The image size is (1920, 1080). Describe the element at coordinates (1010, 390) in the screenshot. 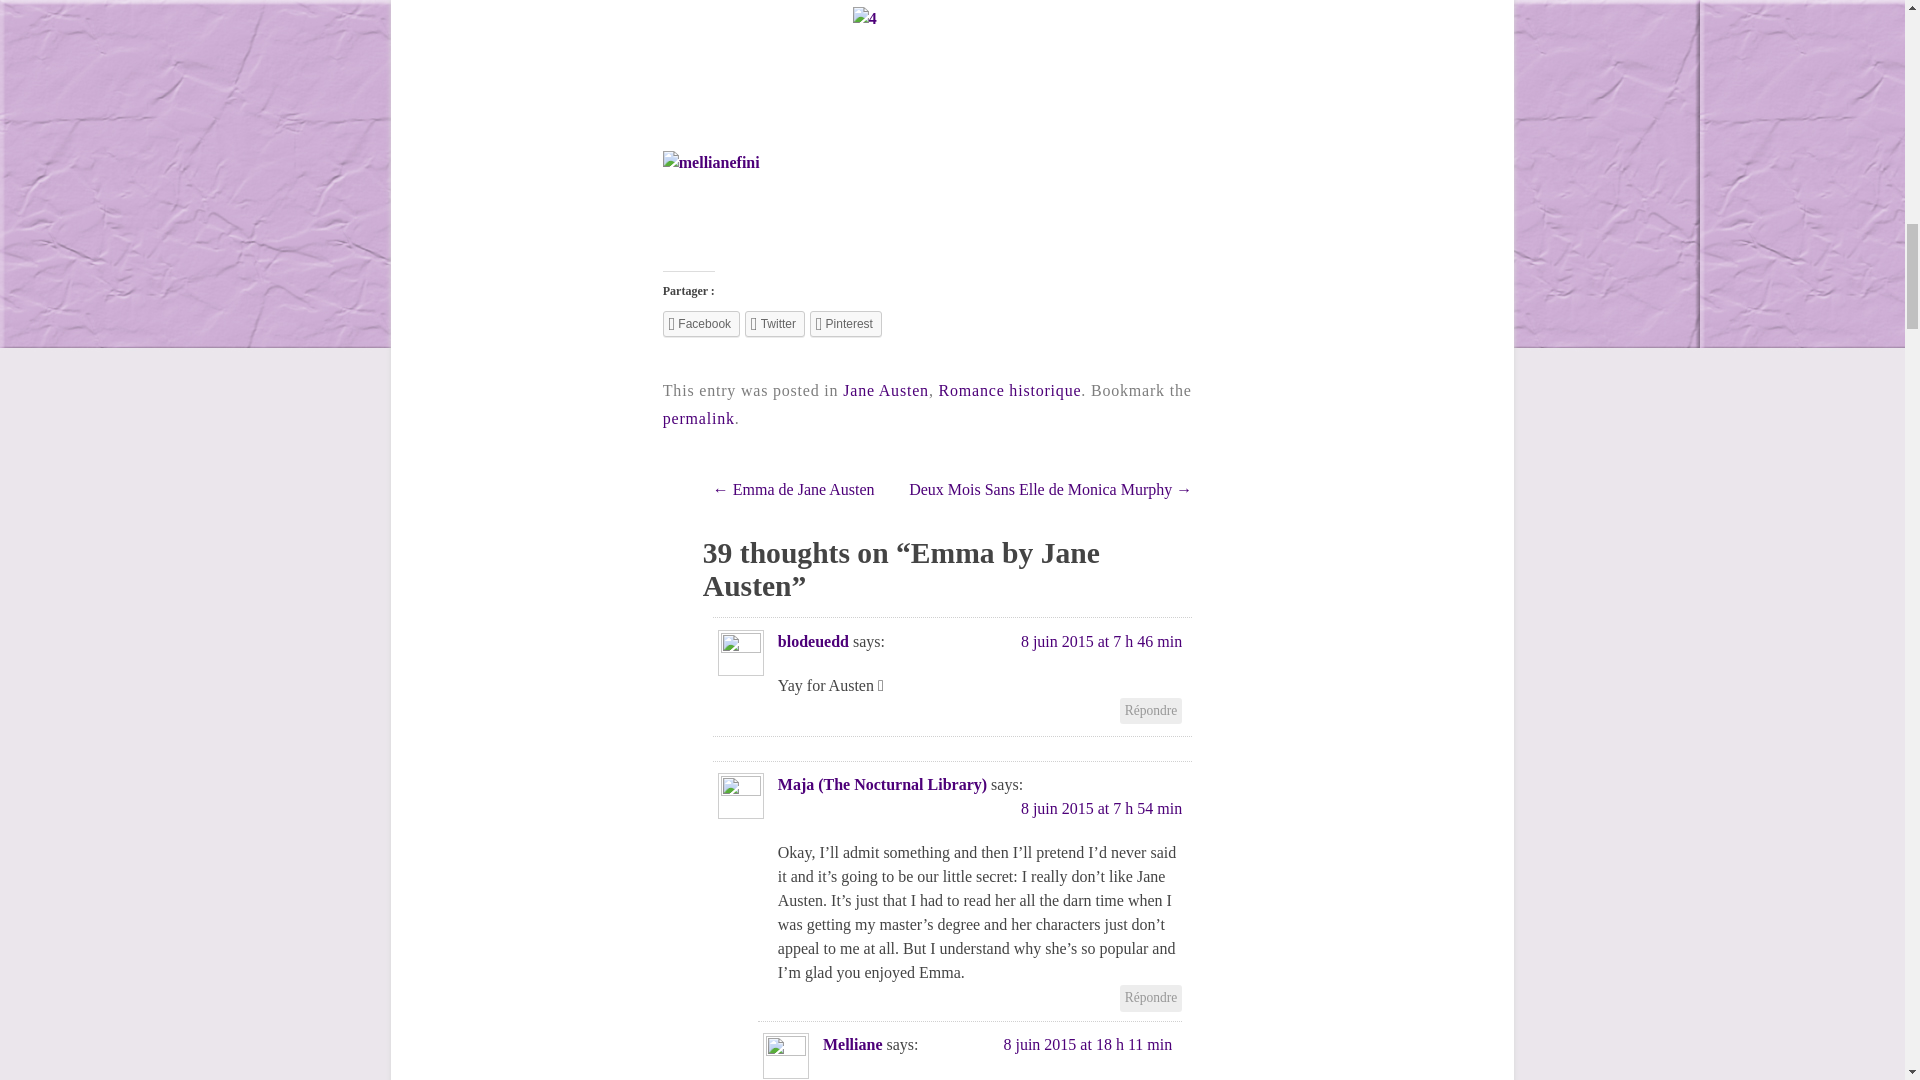

I see `Romance historique` at that location.